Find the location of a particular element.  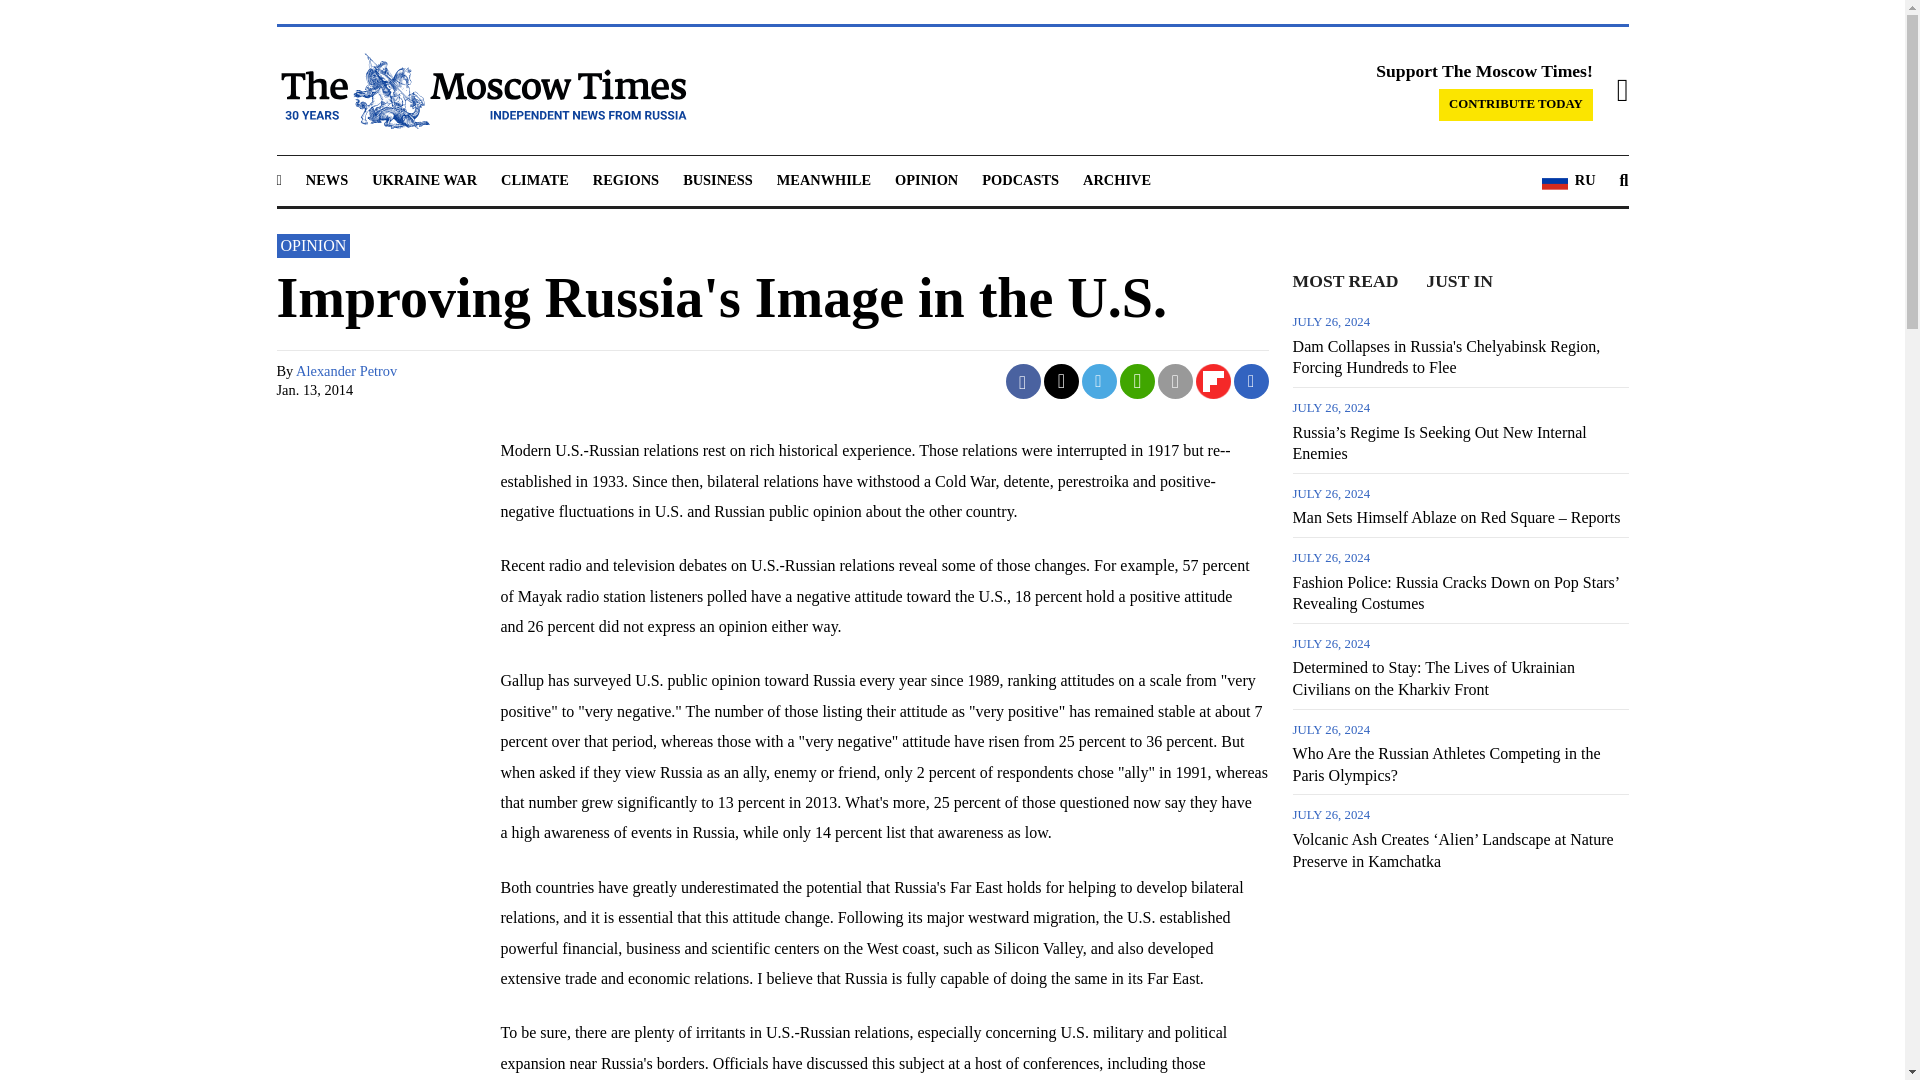

UKRAINE WAR is located at coordinates (424, 179).